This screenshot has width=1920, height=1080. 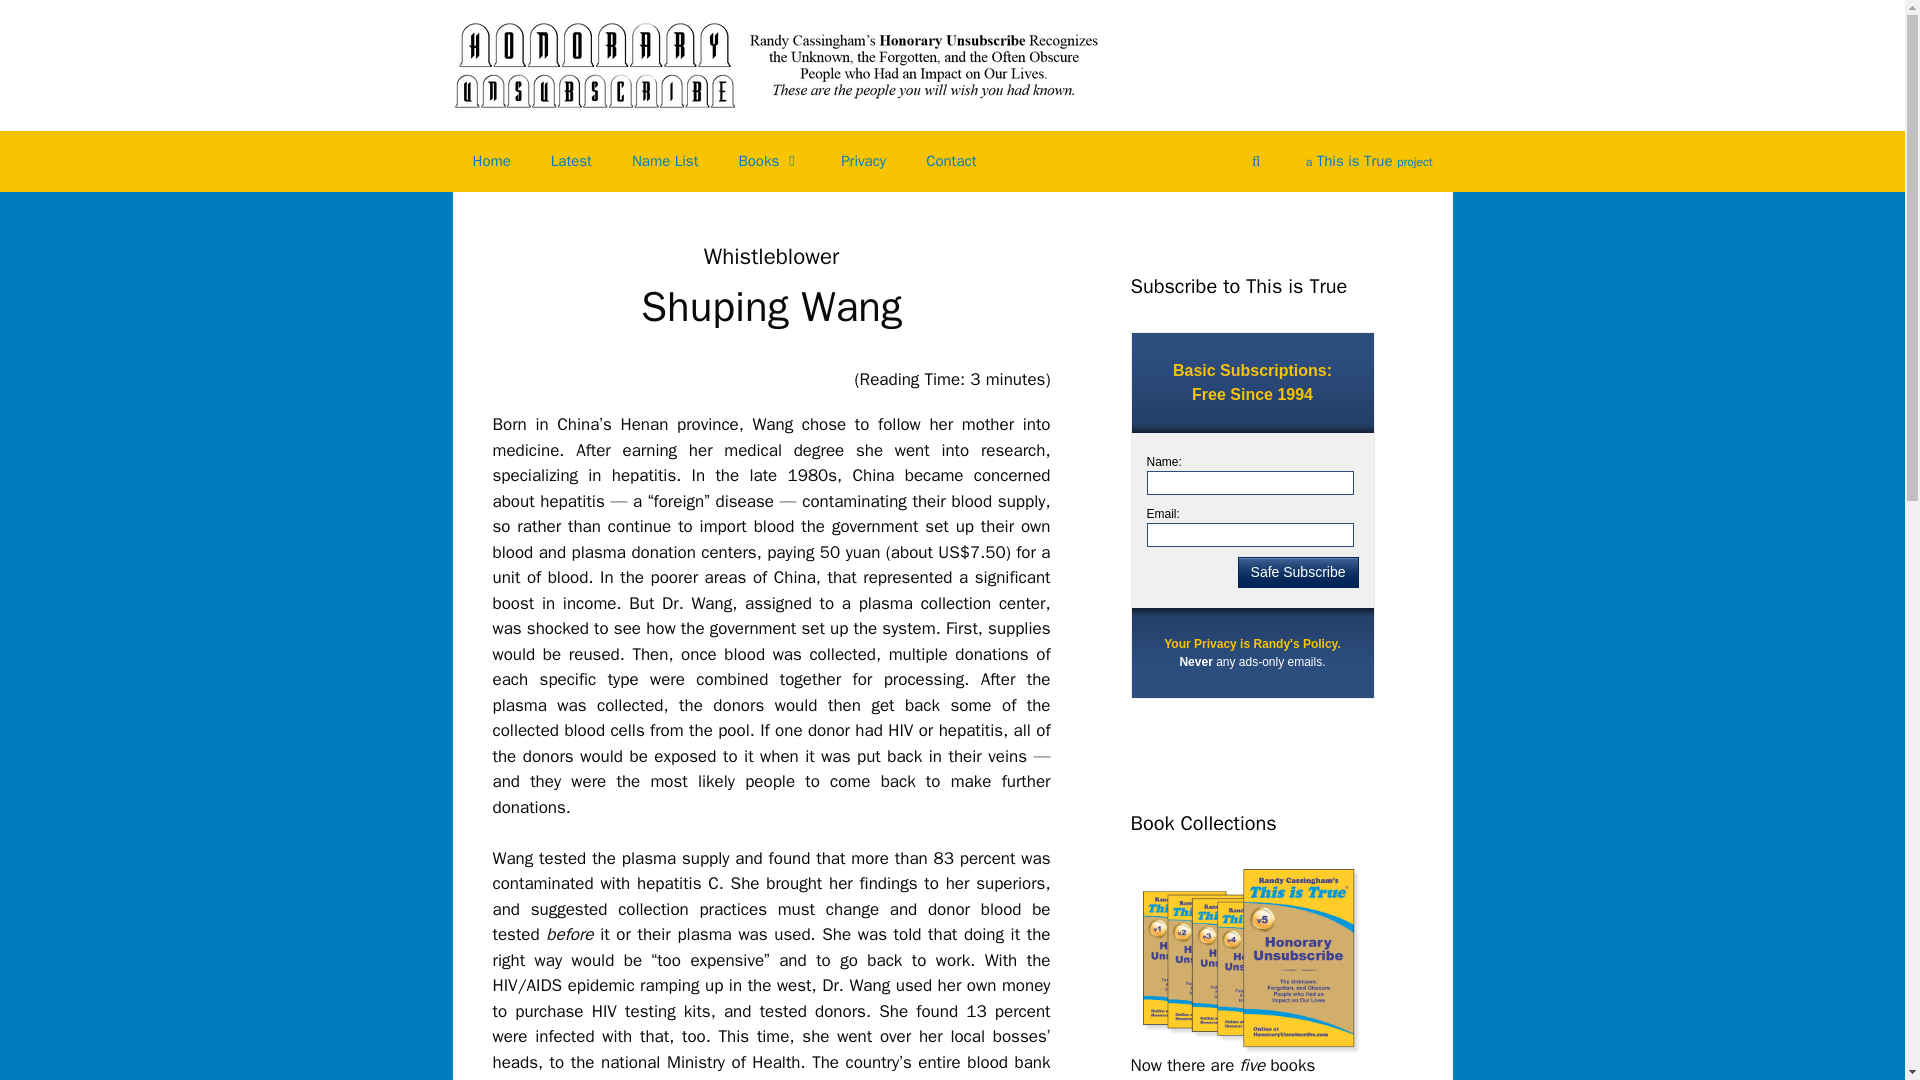 What do you see at coordinates (1252, 644) in the screenshot?
I see `Your Privacy is Randy's Policy.` at bounding box center [1252, 644].